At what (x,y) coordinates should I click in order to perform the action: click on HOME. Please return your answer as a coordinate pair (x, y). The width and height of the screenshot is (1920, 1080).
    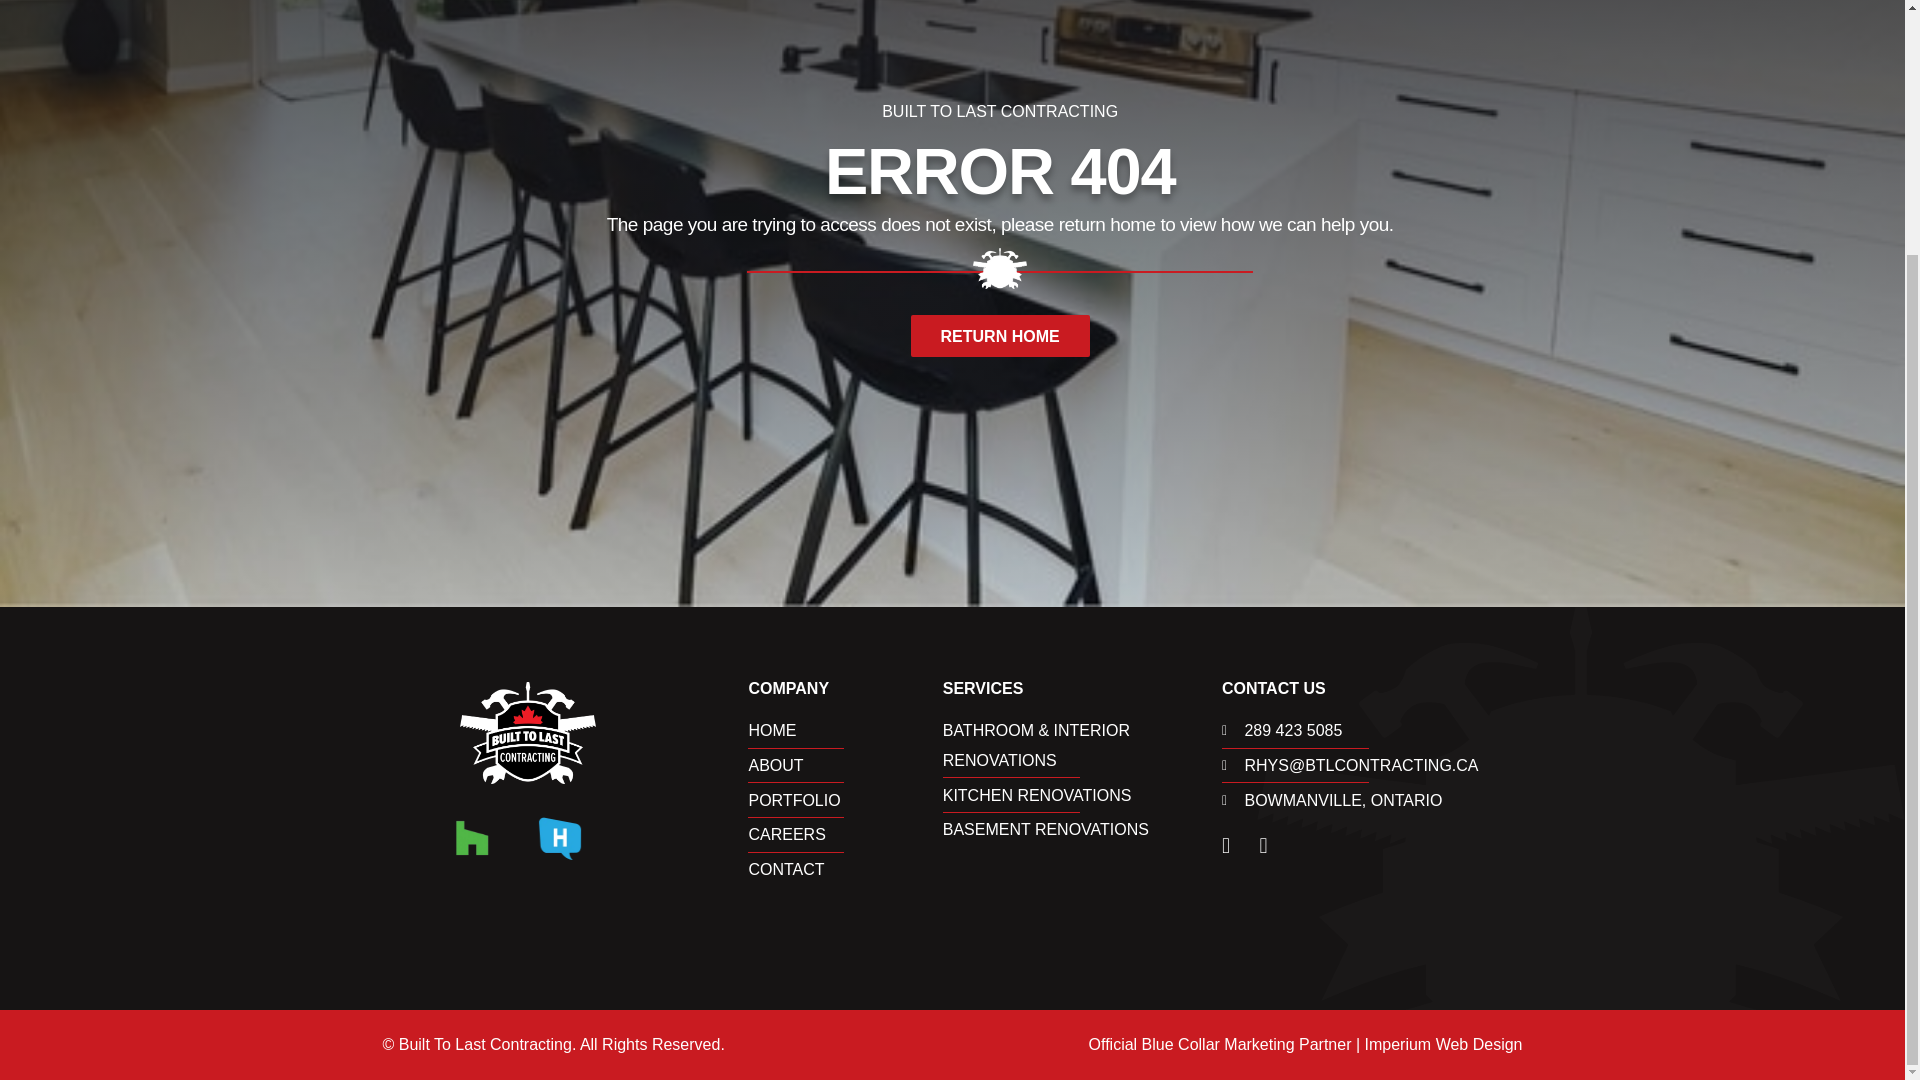
    Looking at the image, I should click on (845, 731).